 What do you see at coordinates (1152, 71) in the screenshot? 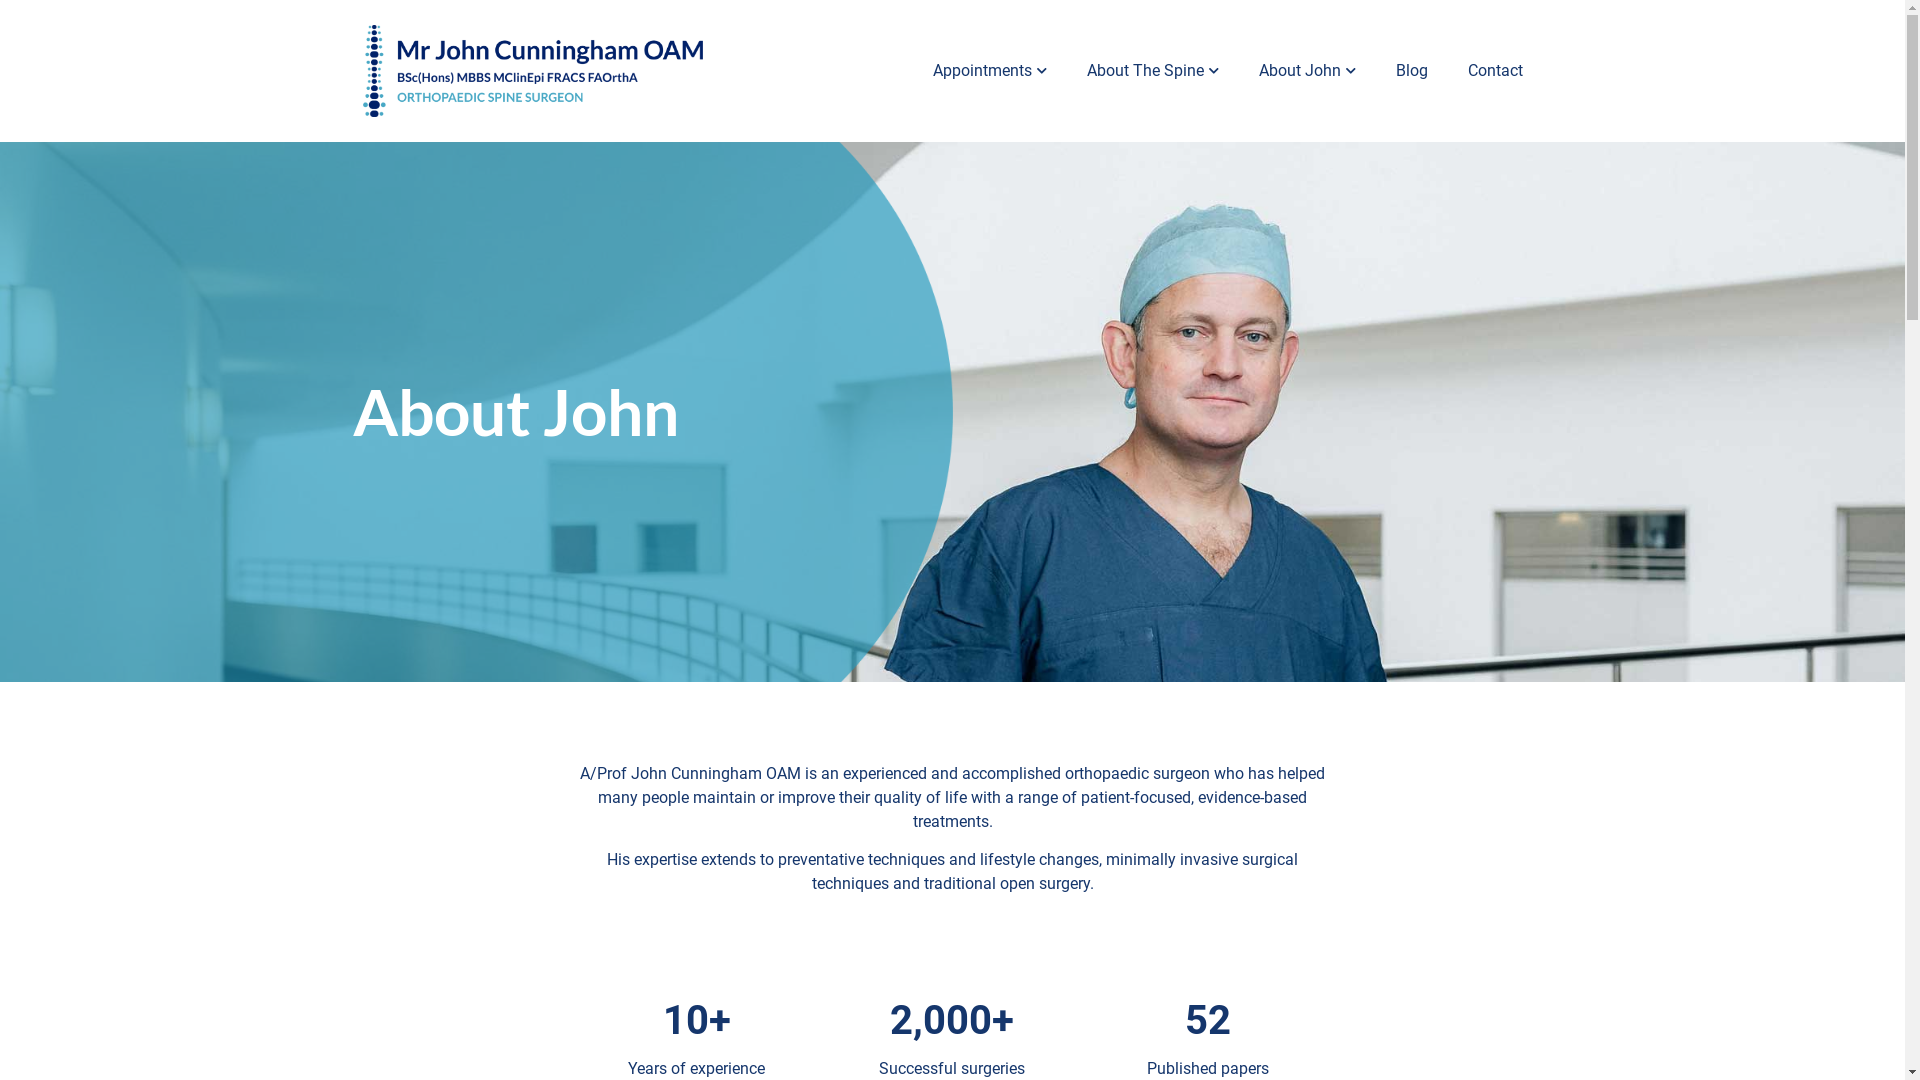
I see `About The Spine` at bounding box center [1152, 71].